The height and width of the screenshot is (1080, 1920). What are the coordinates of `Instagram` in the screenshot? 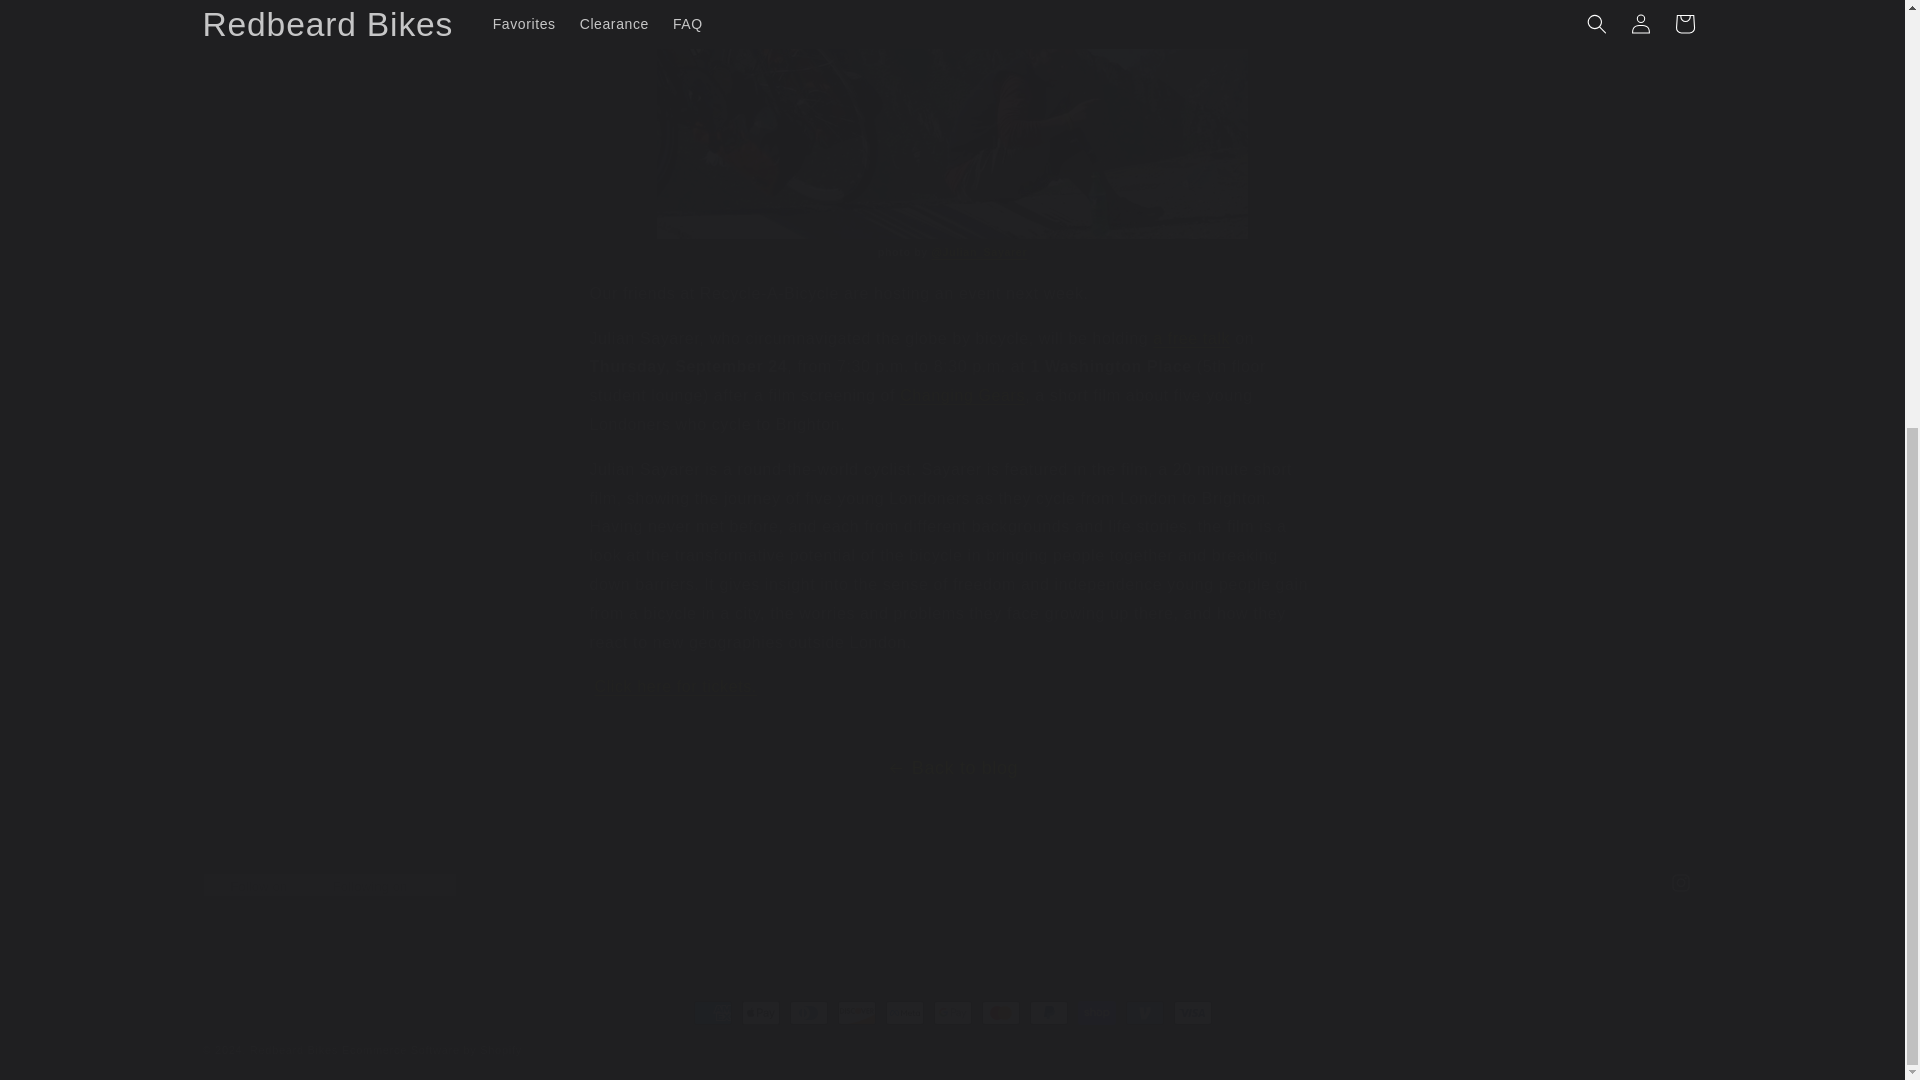 It's located at (951, 882).